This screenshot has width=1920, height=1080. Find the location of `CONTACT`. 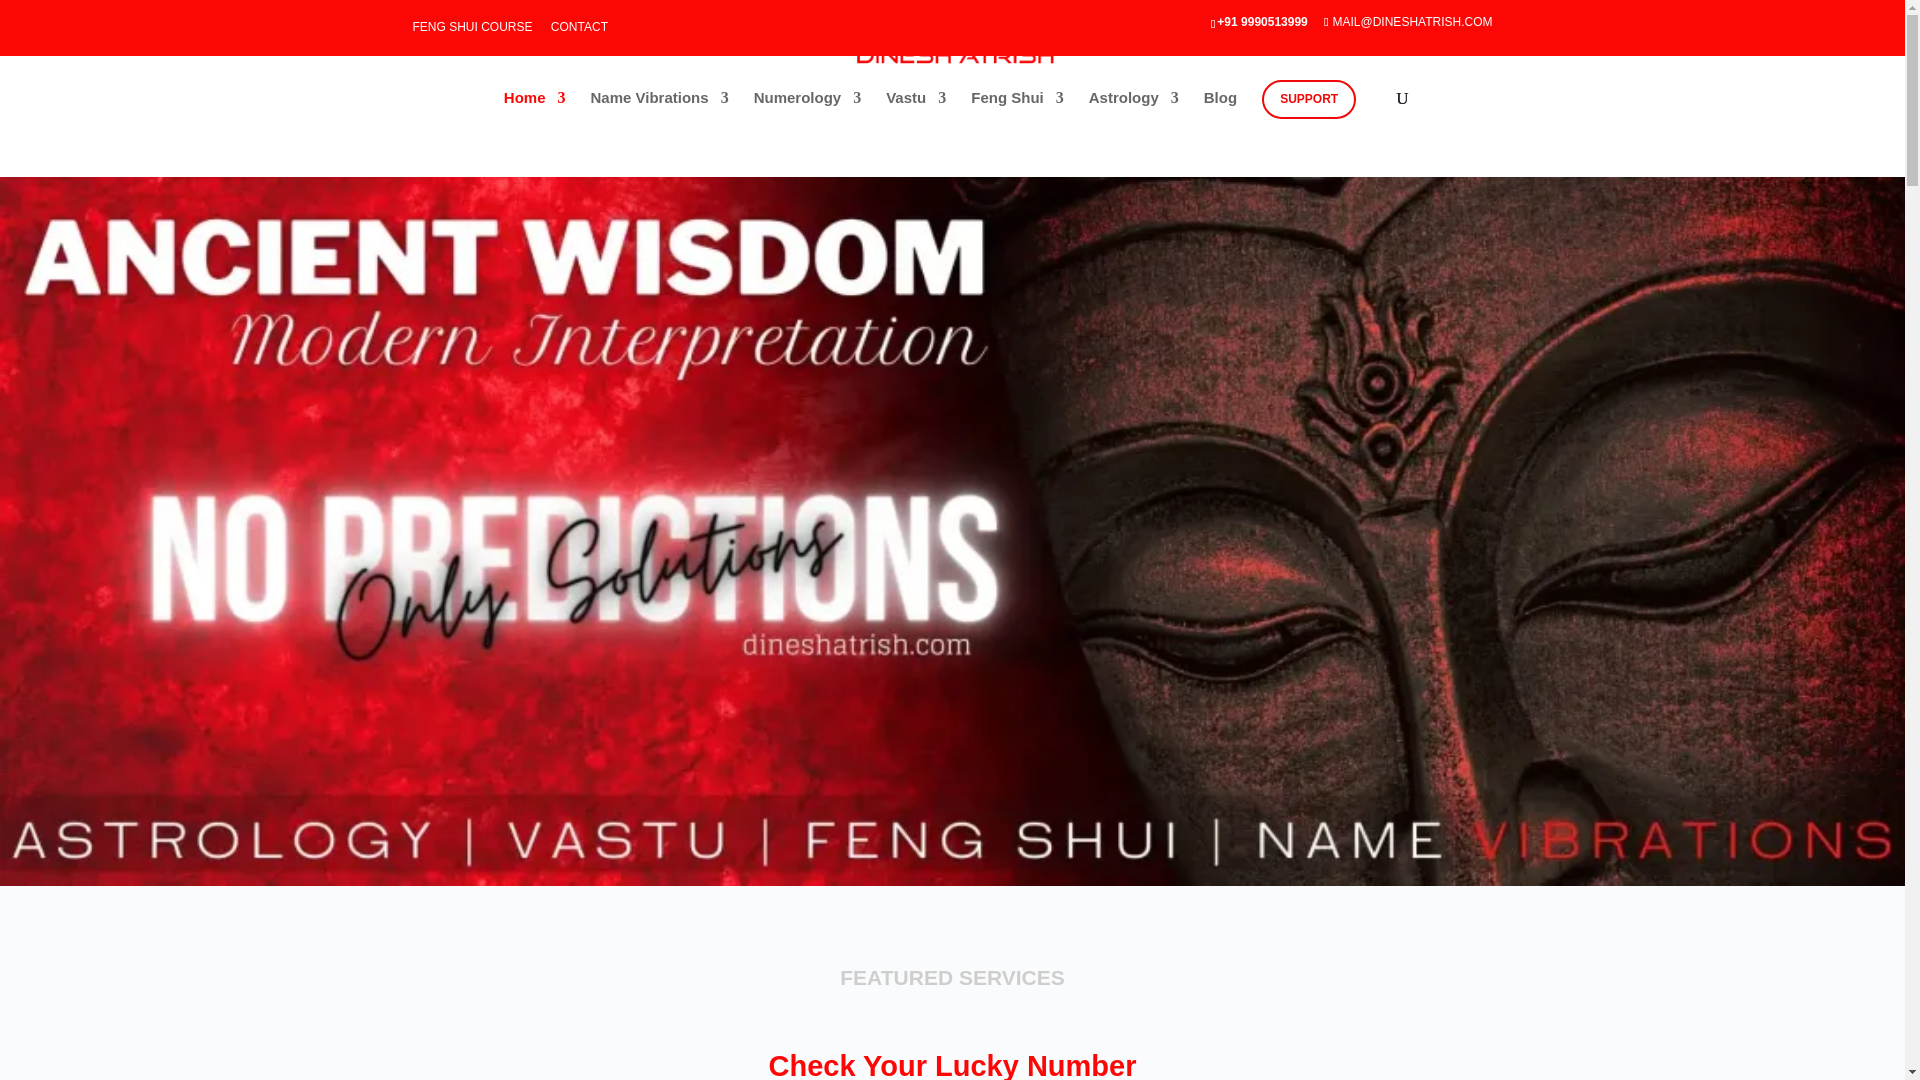

CONTACT is located at coordinates (580, 31).